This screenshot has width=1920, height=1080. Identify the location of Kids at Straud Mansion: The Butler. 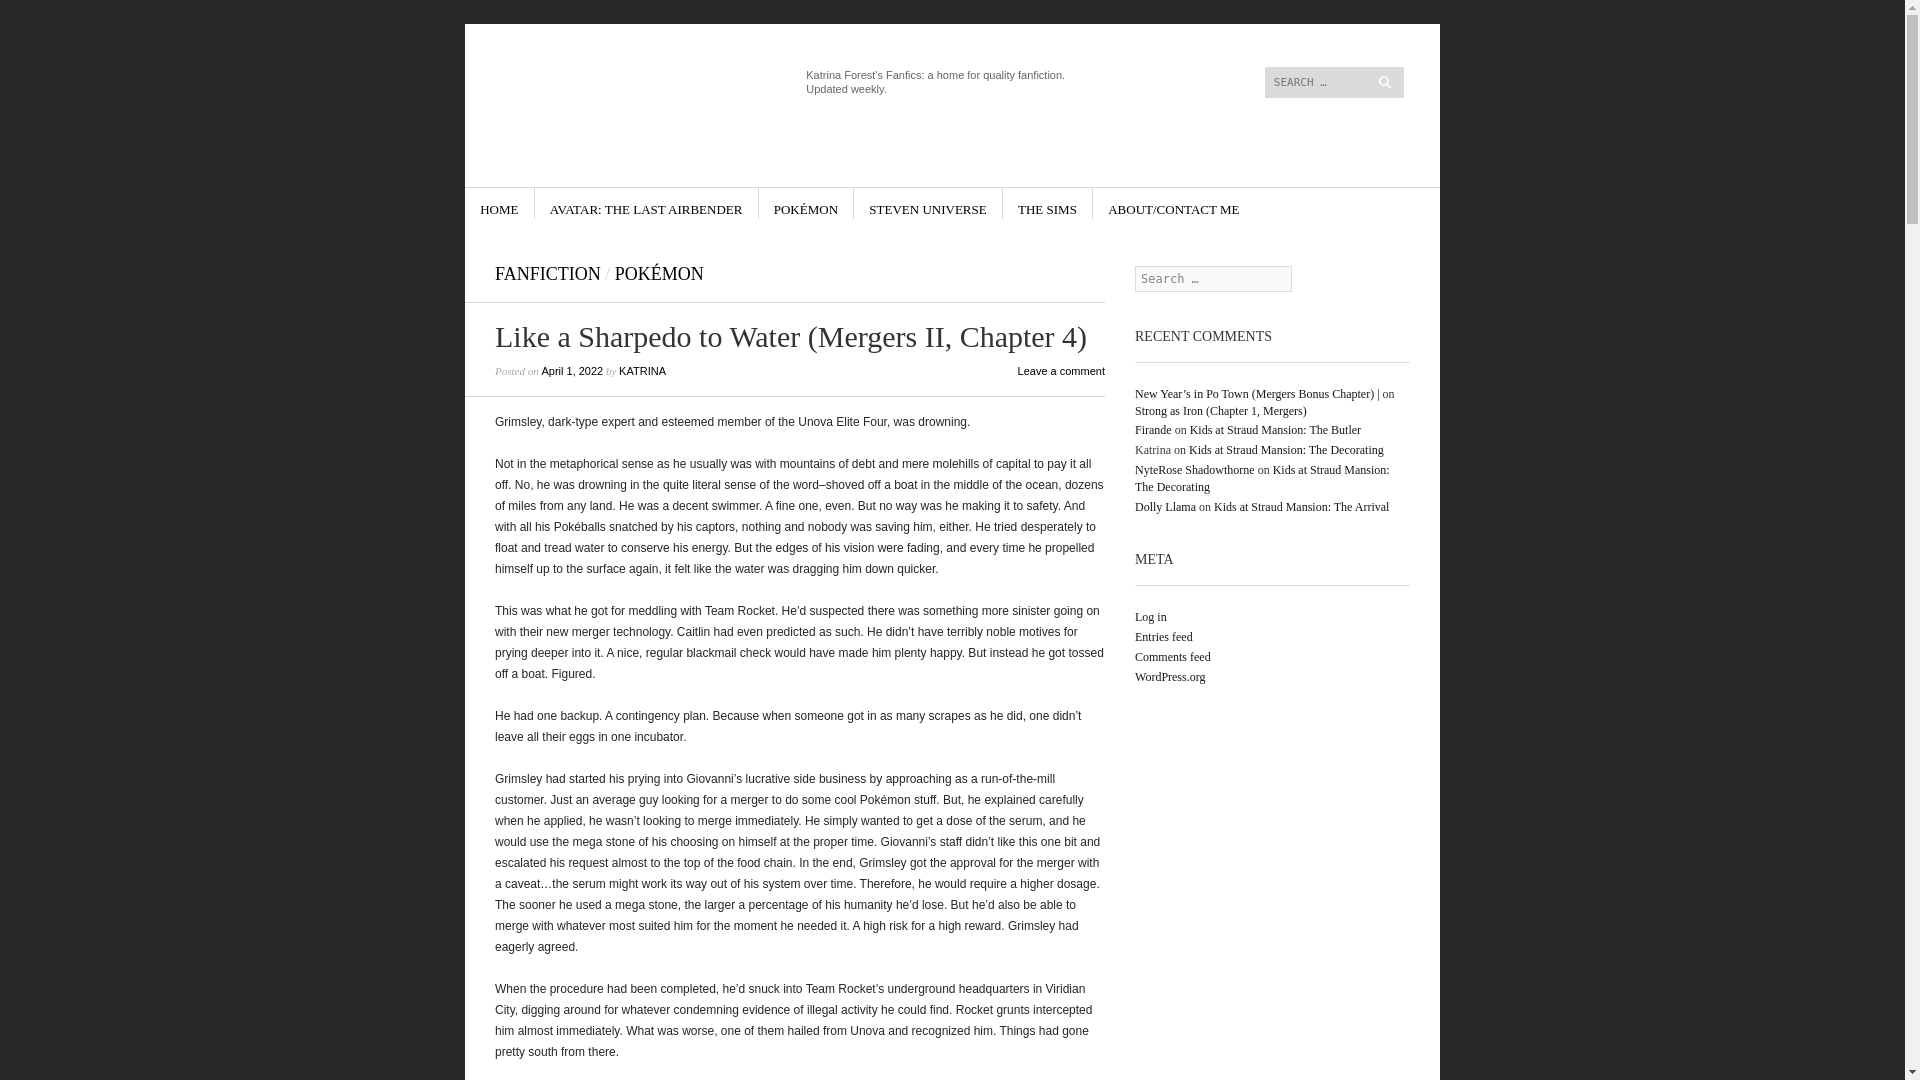
(1276, 430).